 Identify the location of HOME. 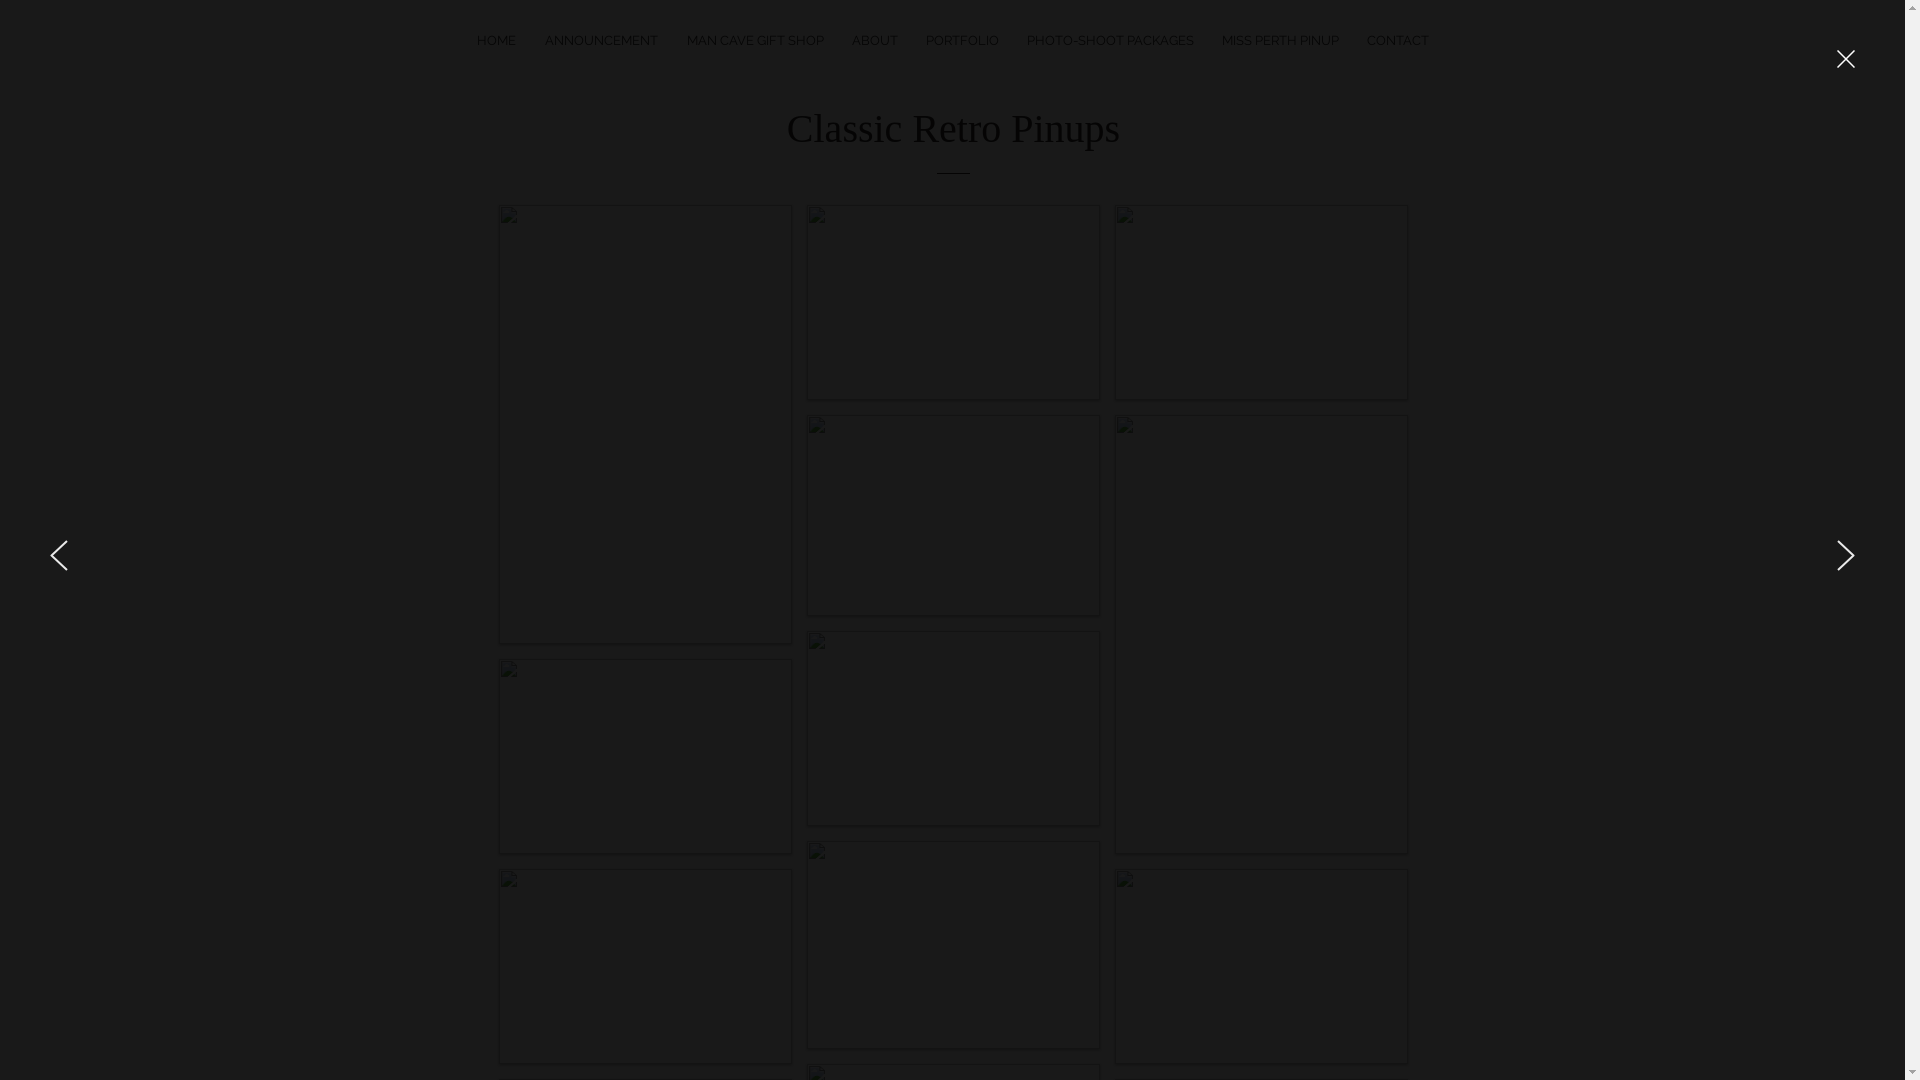
(497, 40).